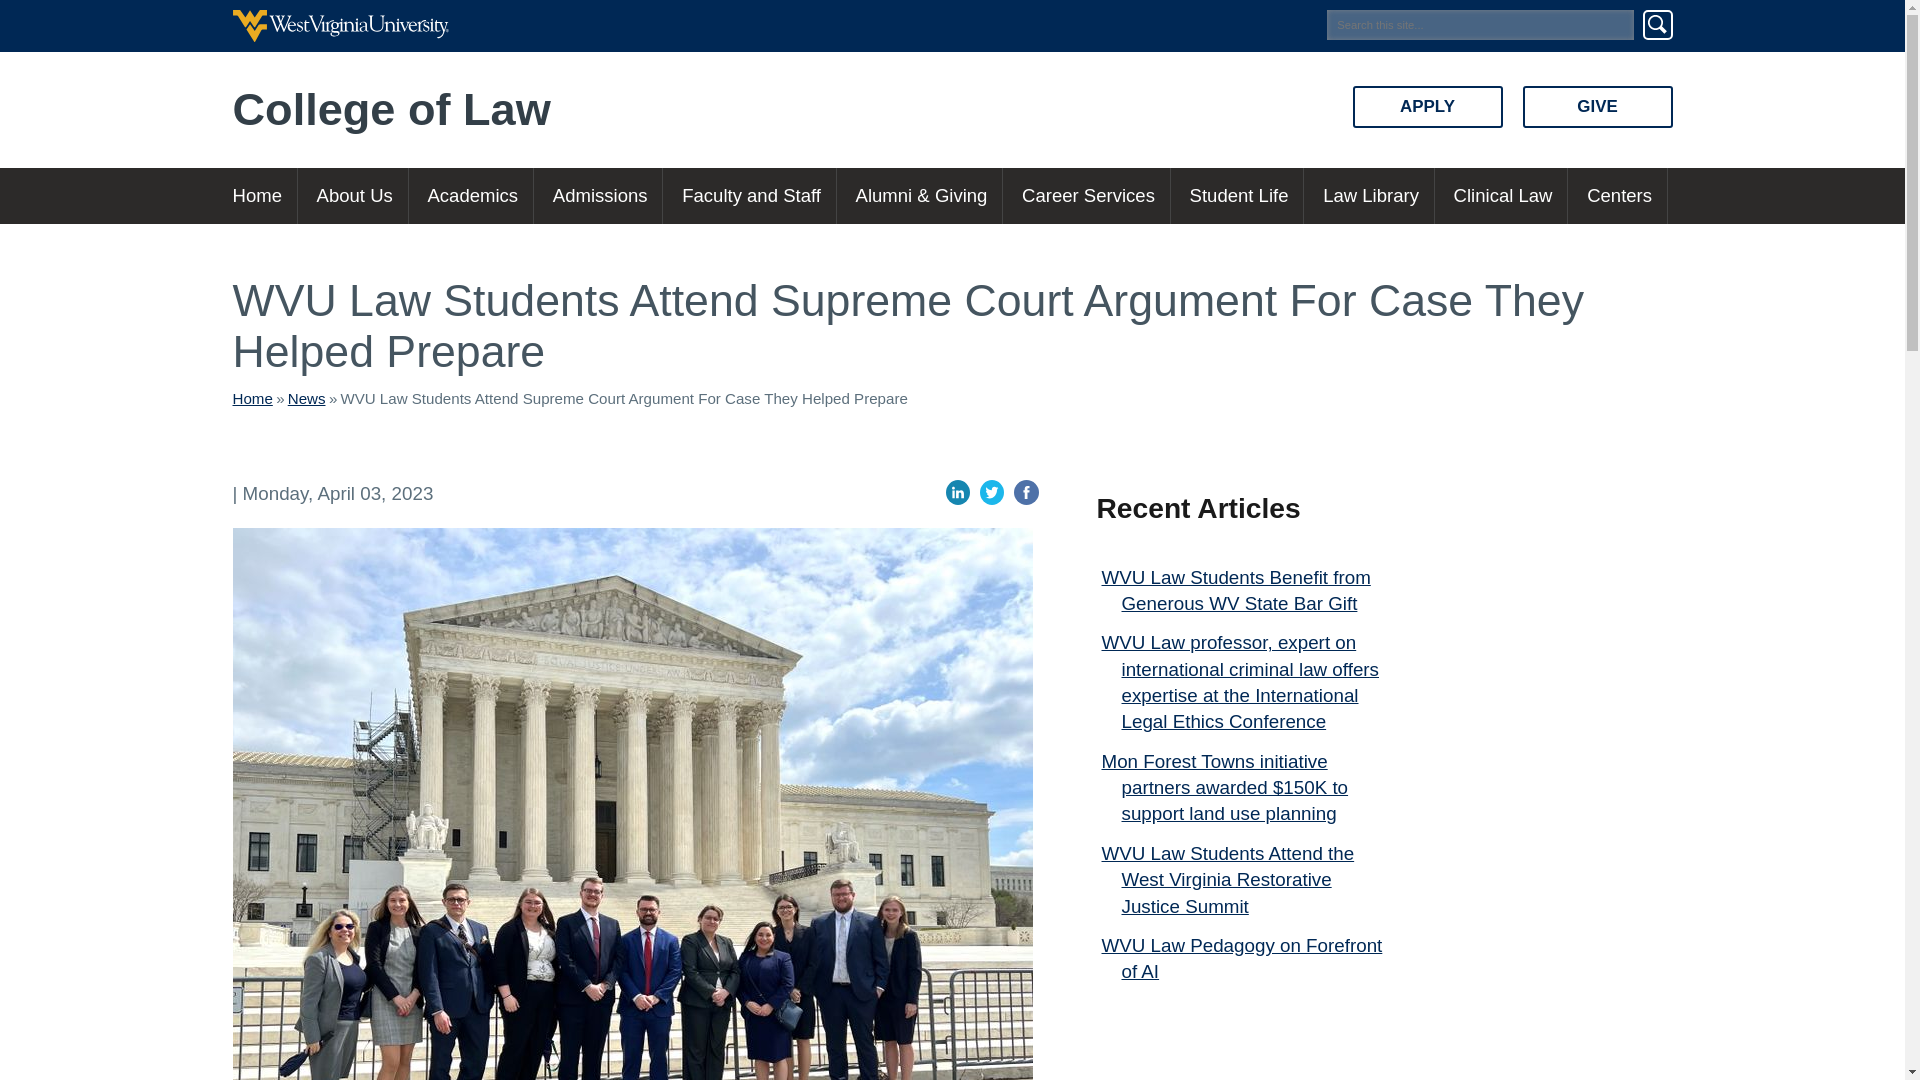 The width and height of the screenshot is (1920, 1080). What do you see at coordinates (1597, 107) in the screenshot?
I see `GIVE` at bounding box center [1597, 107].